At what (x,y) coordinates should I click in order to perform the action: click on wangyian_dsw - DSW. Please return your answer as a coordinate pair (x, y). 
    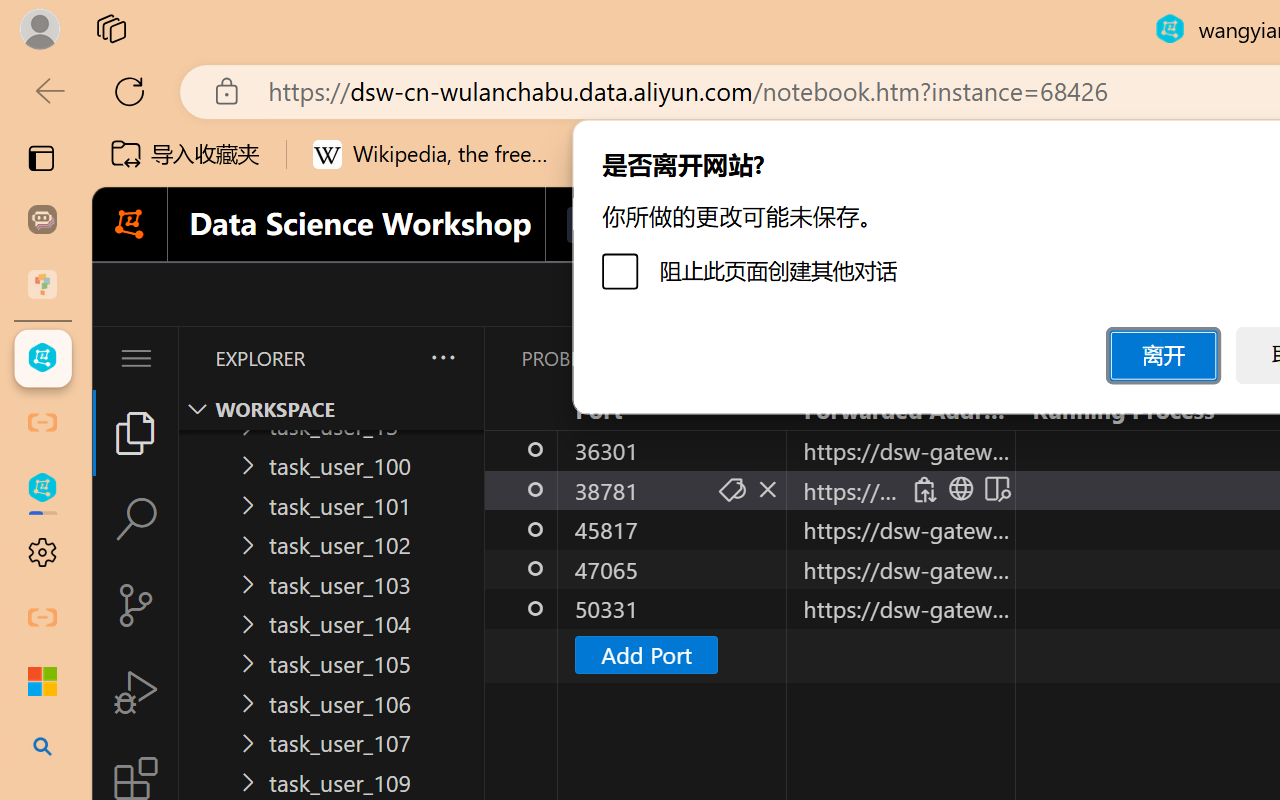
    Looking at the image, I should click on (42, 358).